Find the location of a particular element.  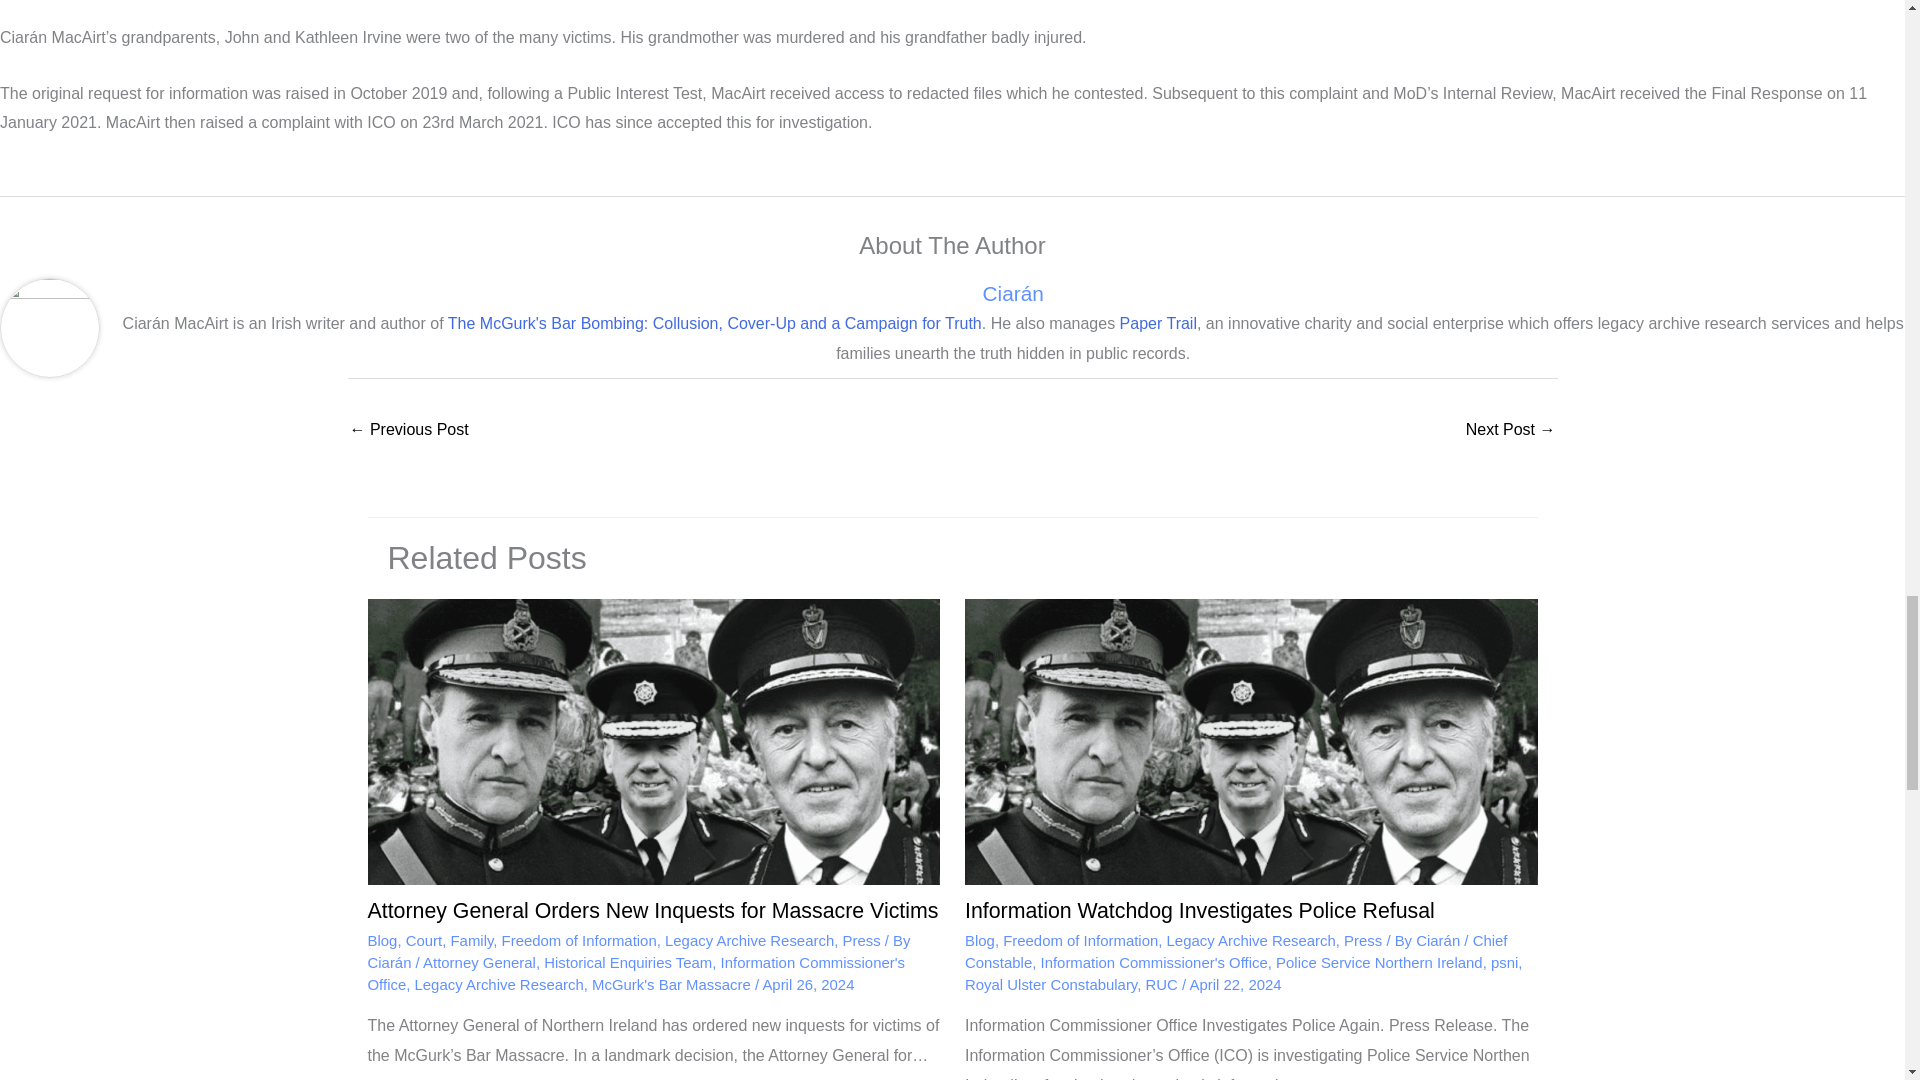

Information Watchdog Investigates Police Refusal 7 is located at coordinates (1251, 742).